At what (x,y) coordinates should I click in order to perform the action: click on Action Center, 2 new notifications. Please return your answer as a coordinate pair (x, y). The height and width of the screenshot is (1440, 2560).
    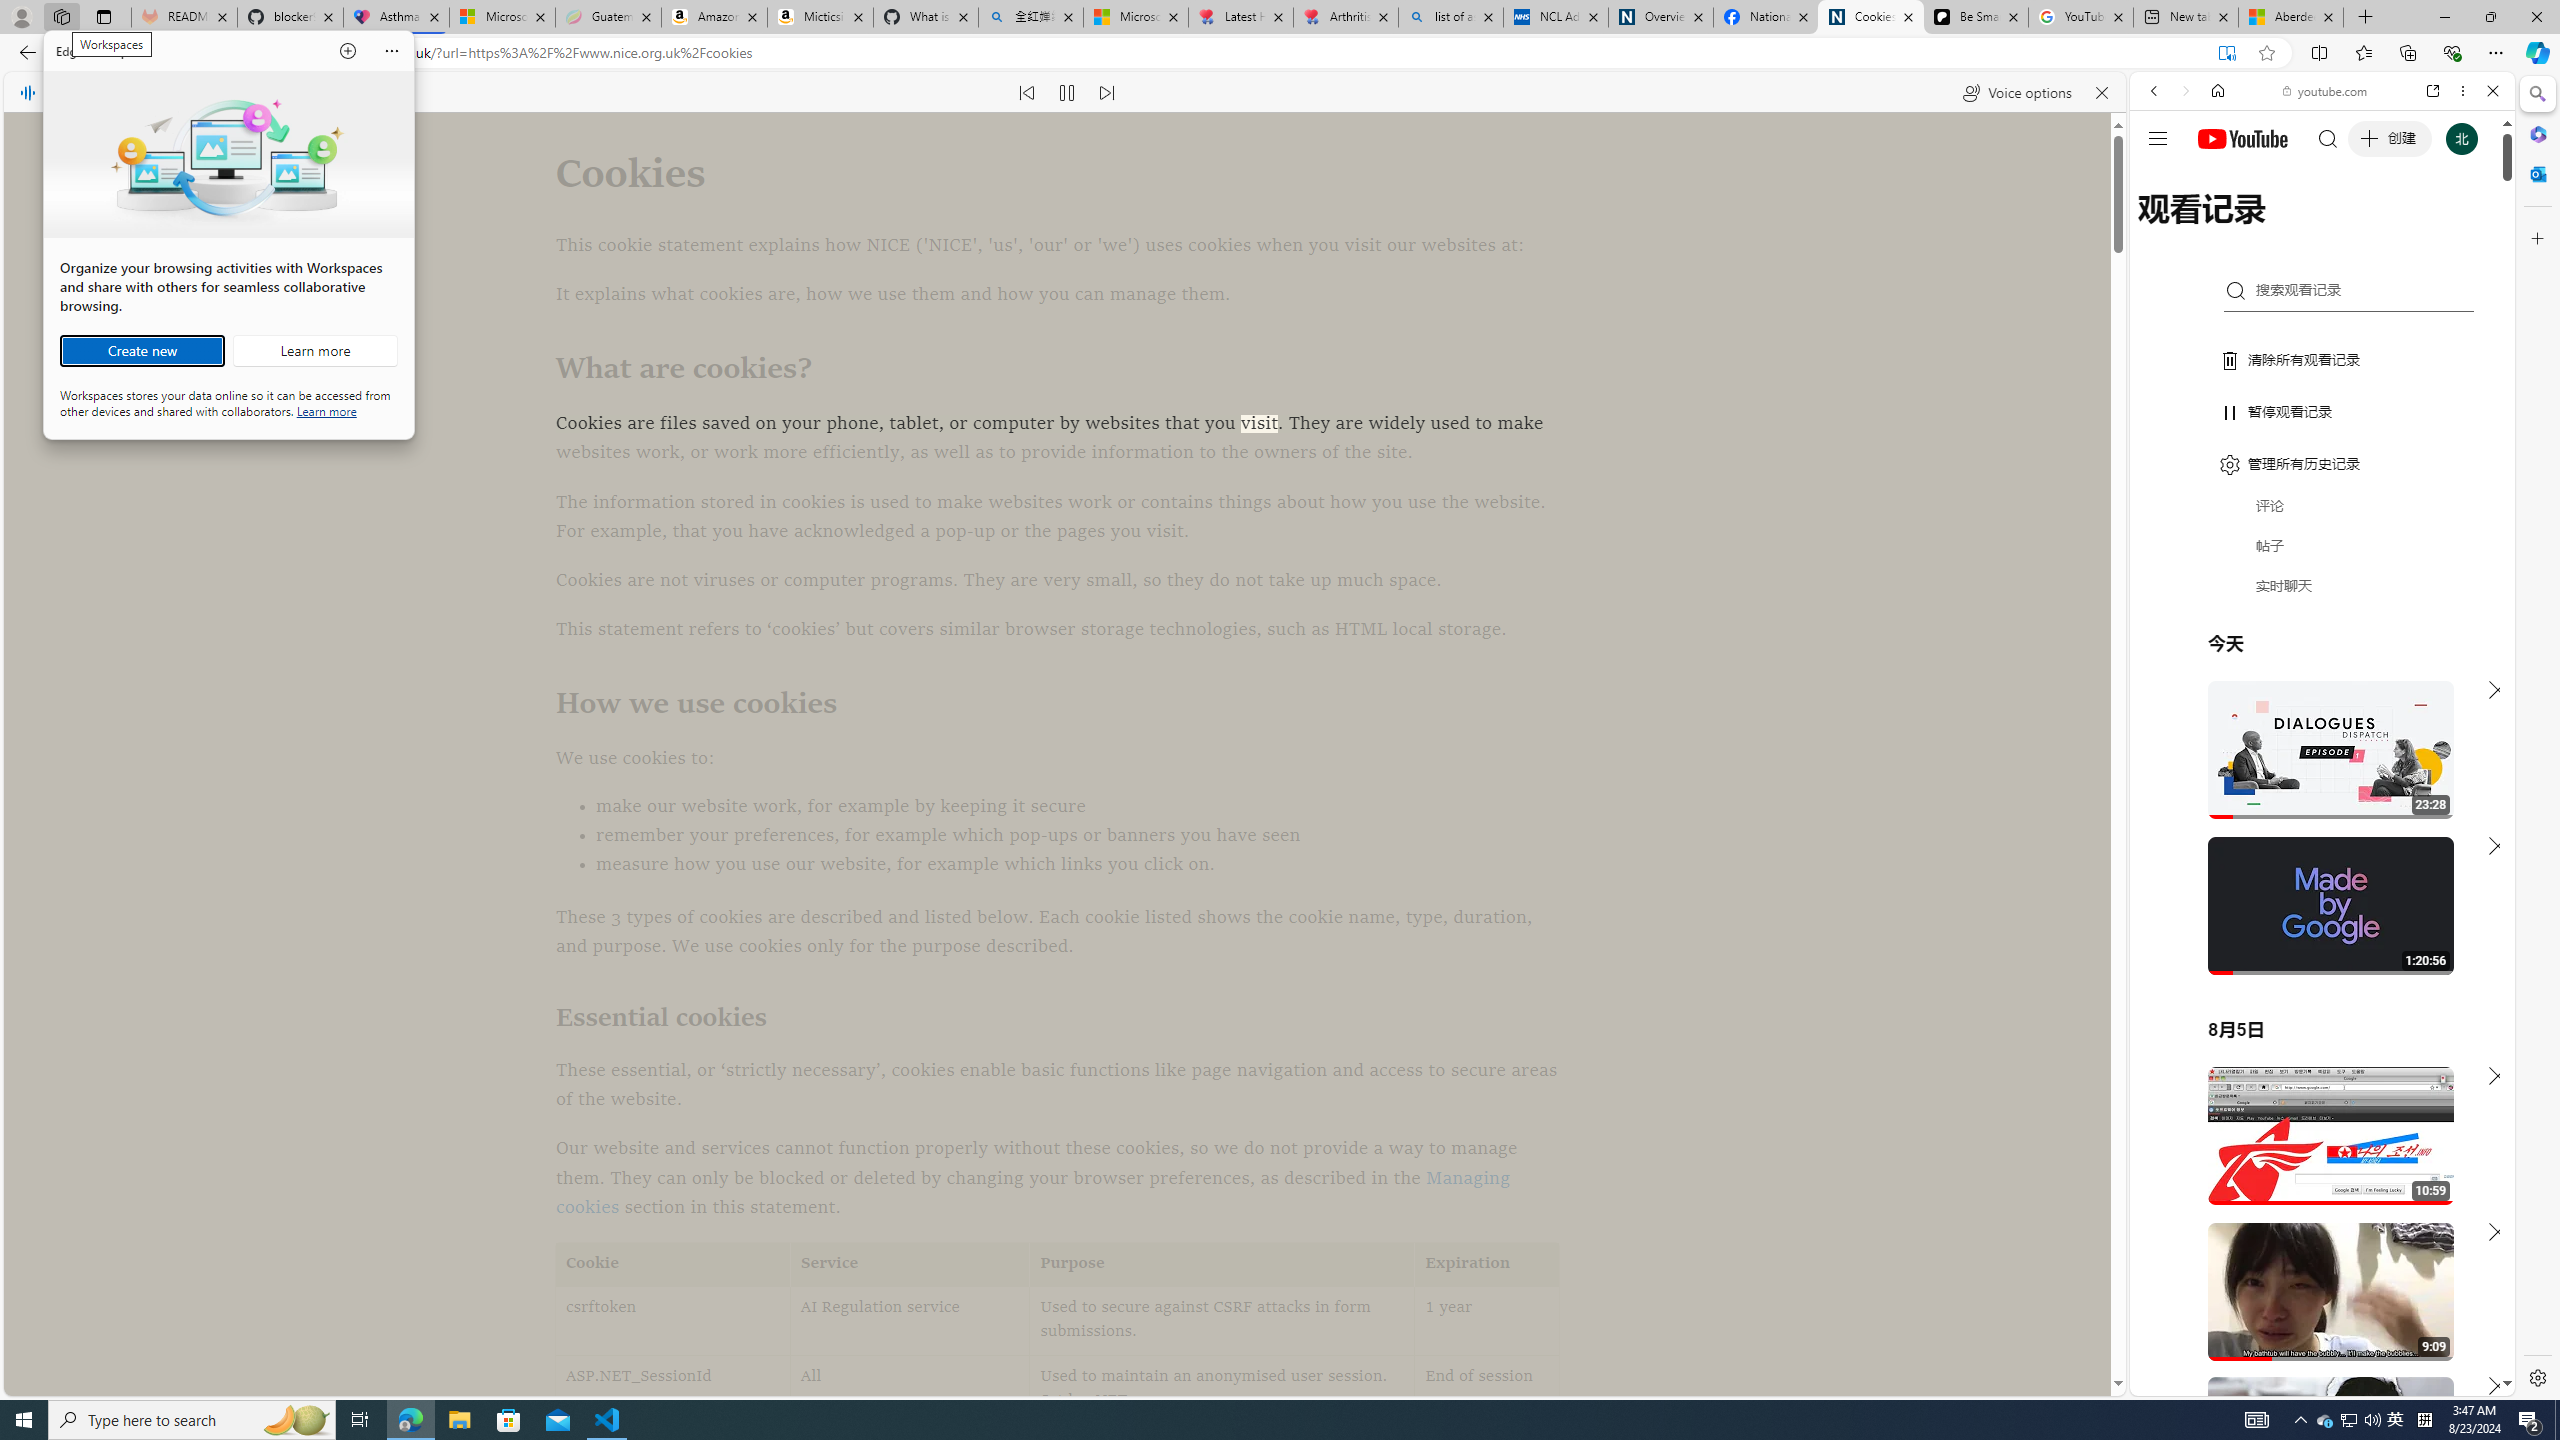
    Looking at the image, I should click on (2530, 1420).